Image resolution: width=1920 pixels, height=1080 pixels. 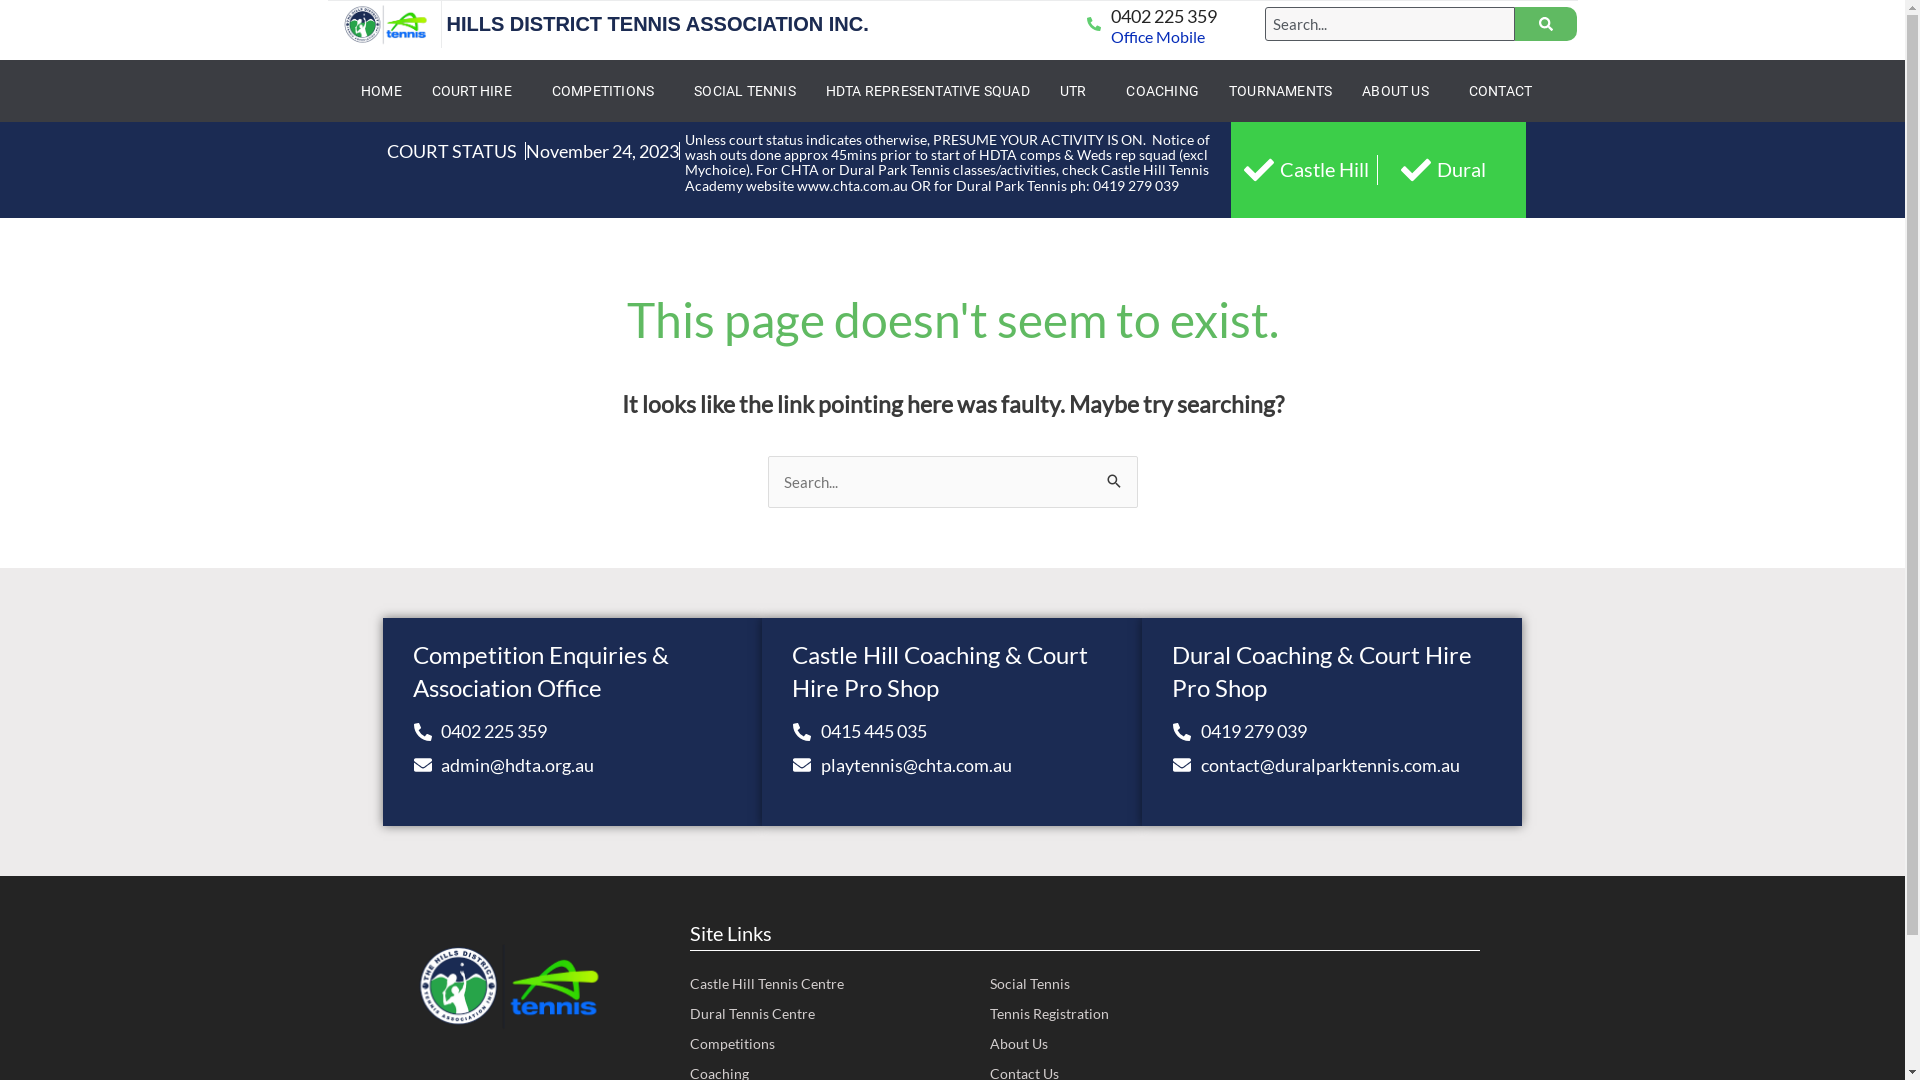 I want to click on CONTACT, so click(x=1500, y=91).